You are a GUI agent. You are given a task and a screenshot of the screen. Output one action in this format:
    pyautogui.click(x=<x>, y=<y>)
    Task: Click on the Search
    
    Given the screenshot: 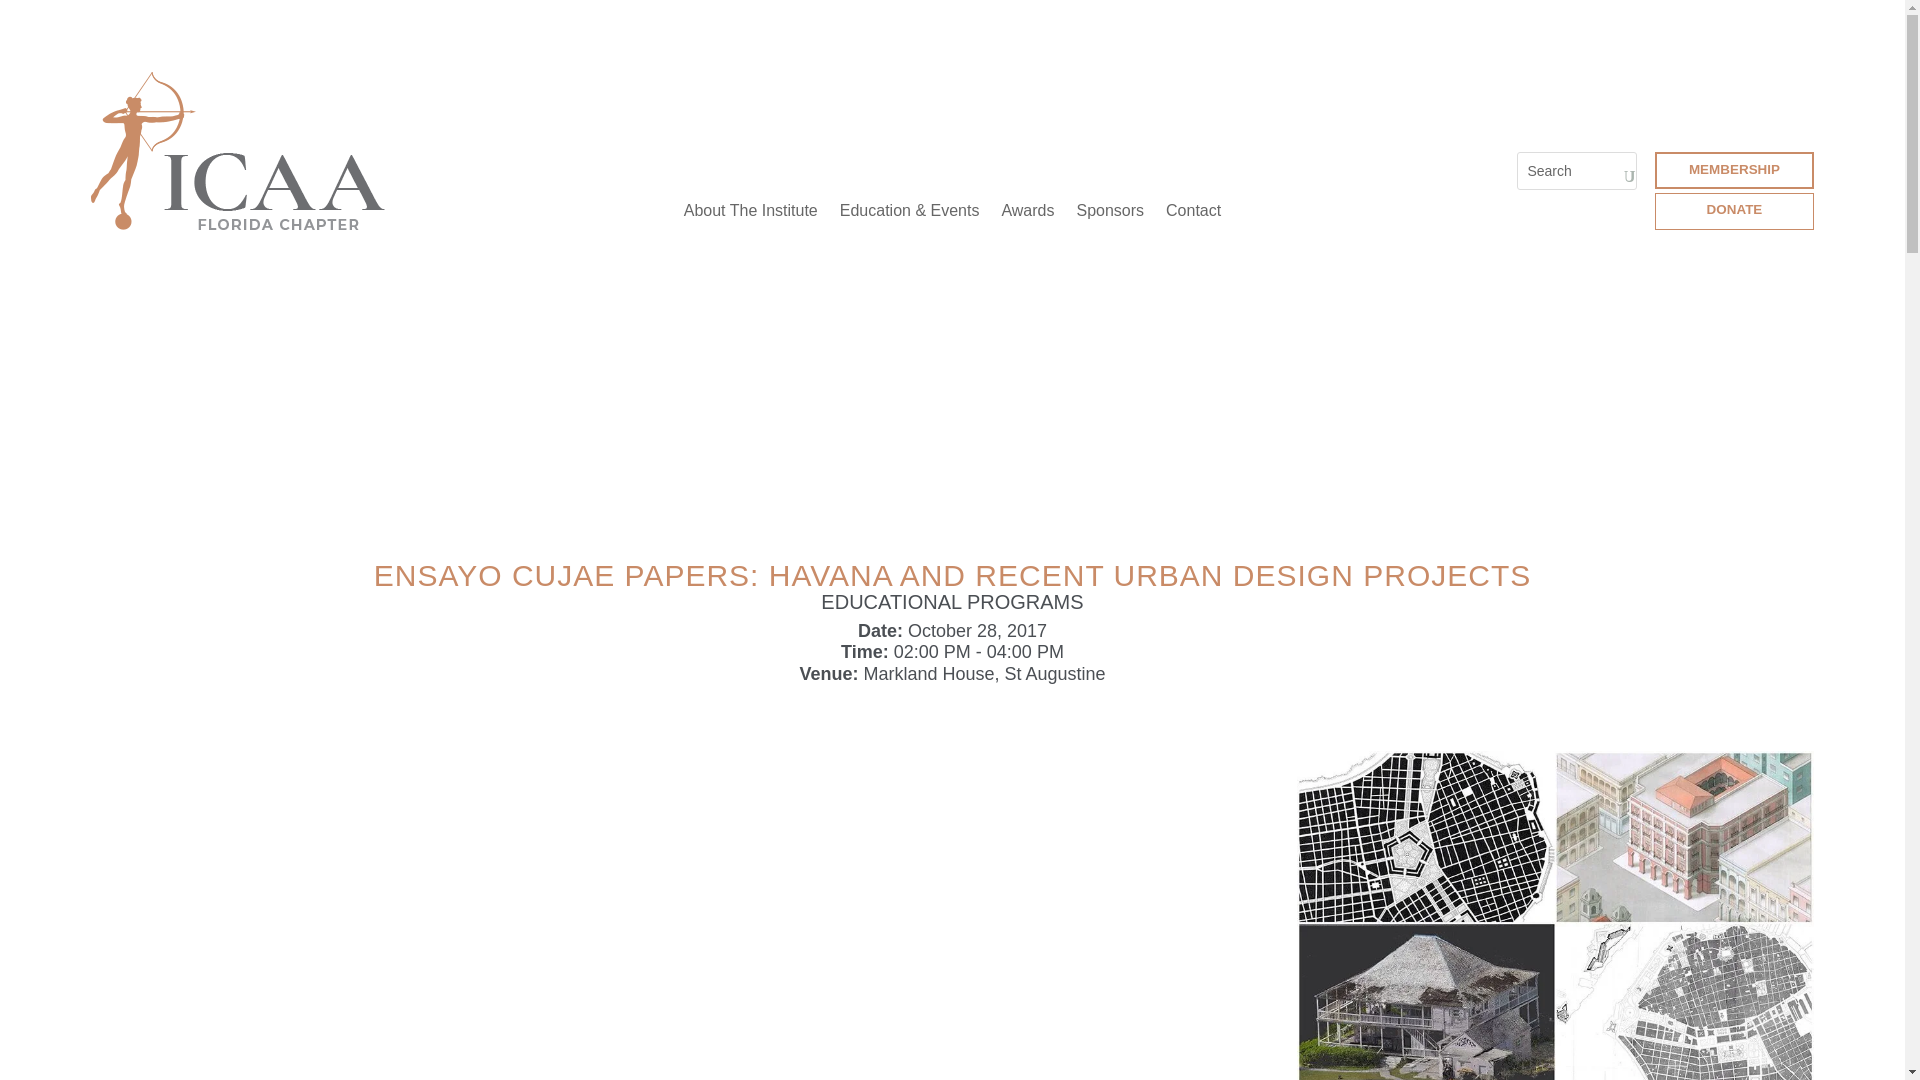 What is the action you would take?
    pyautogui.click(x=32, y=18)
    